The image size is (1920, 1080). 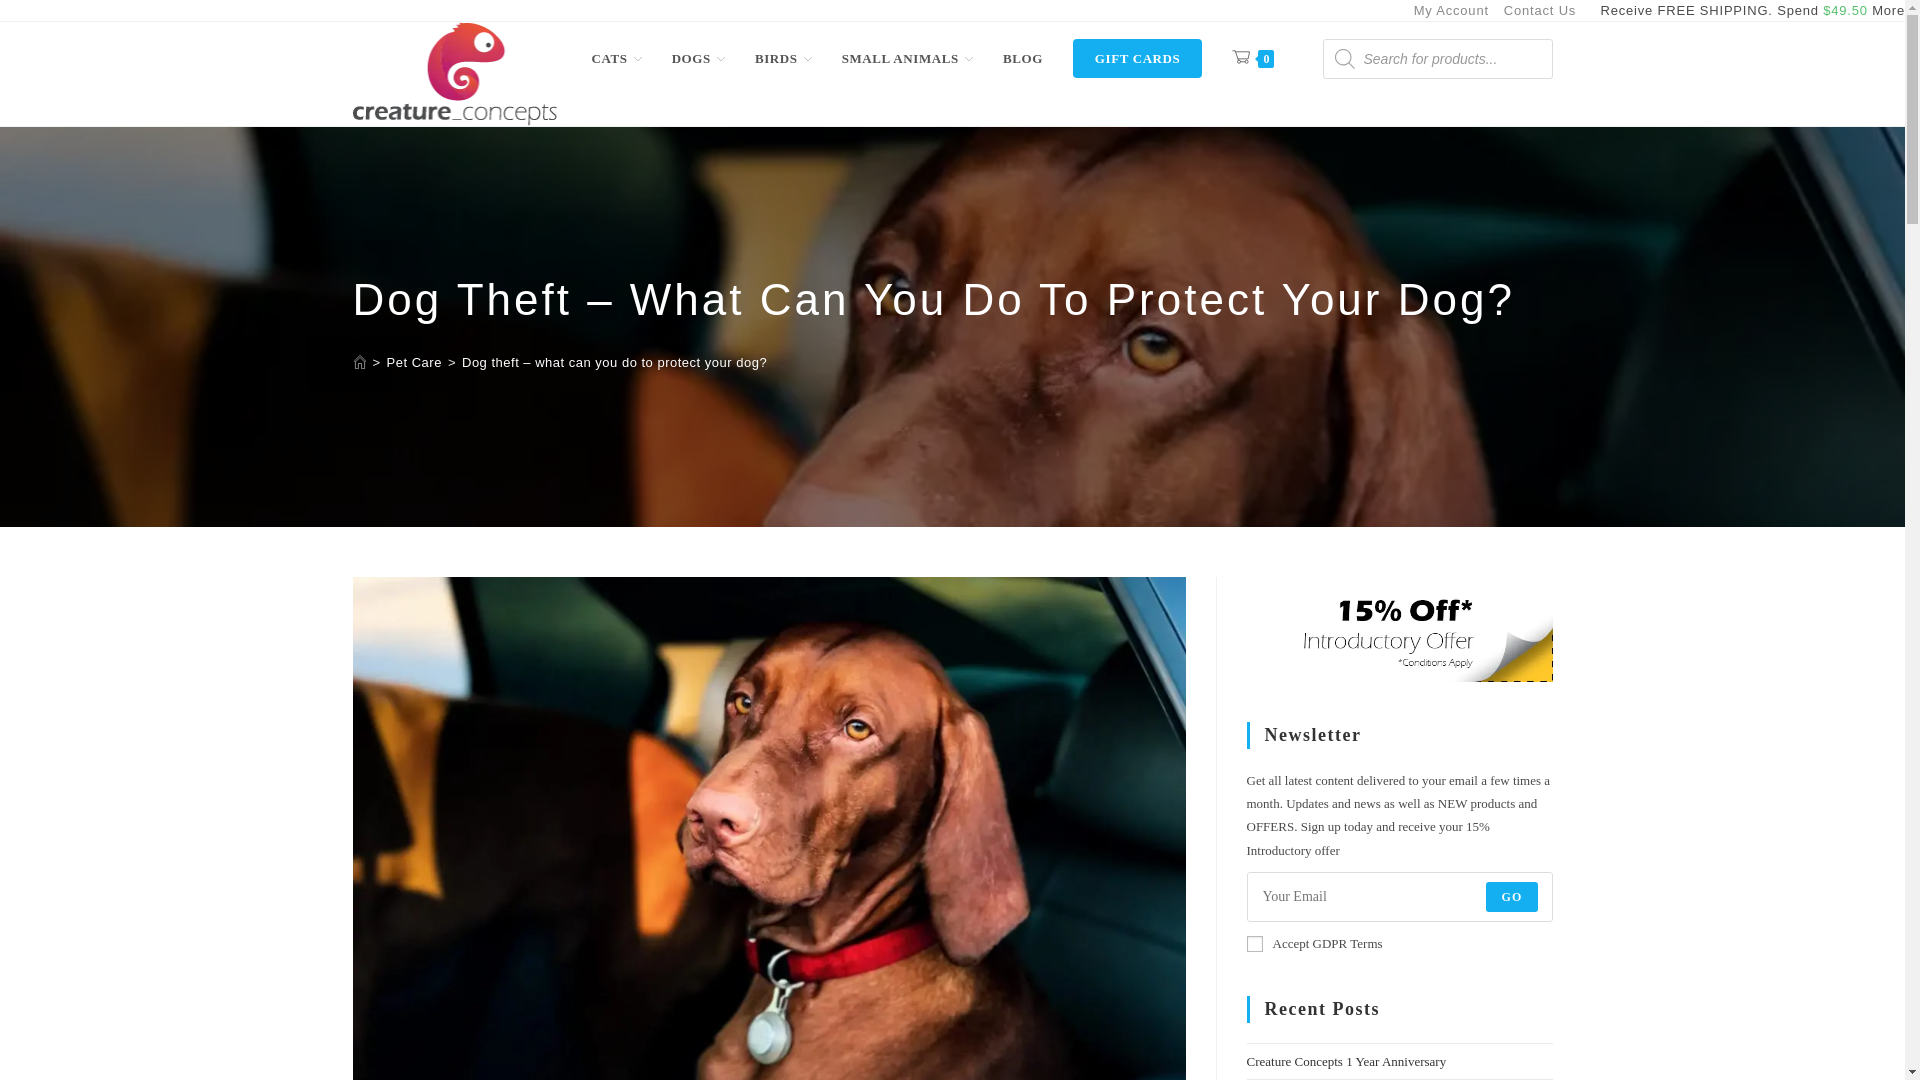 What do you see at coordinates (1451, 10) in the screenshot?
I see `My Account` at bounding box center [1451, 10].